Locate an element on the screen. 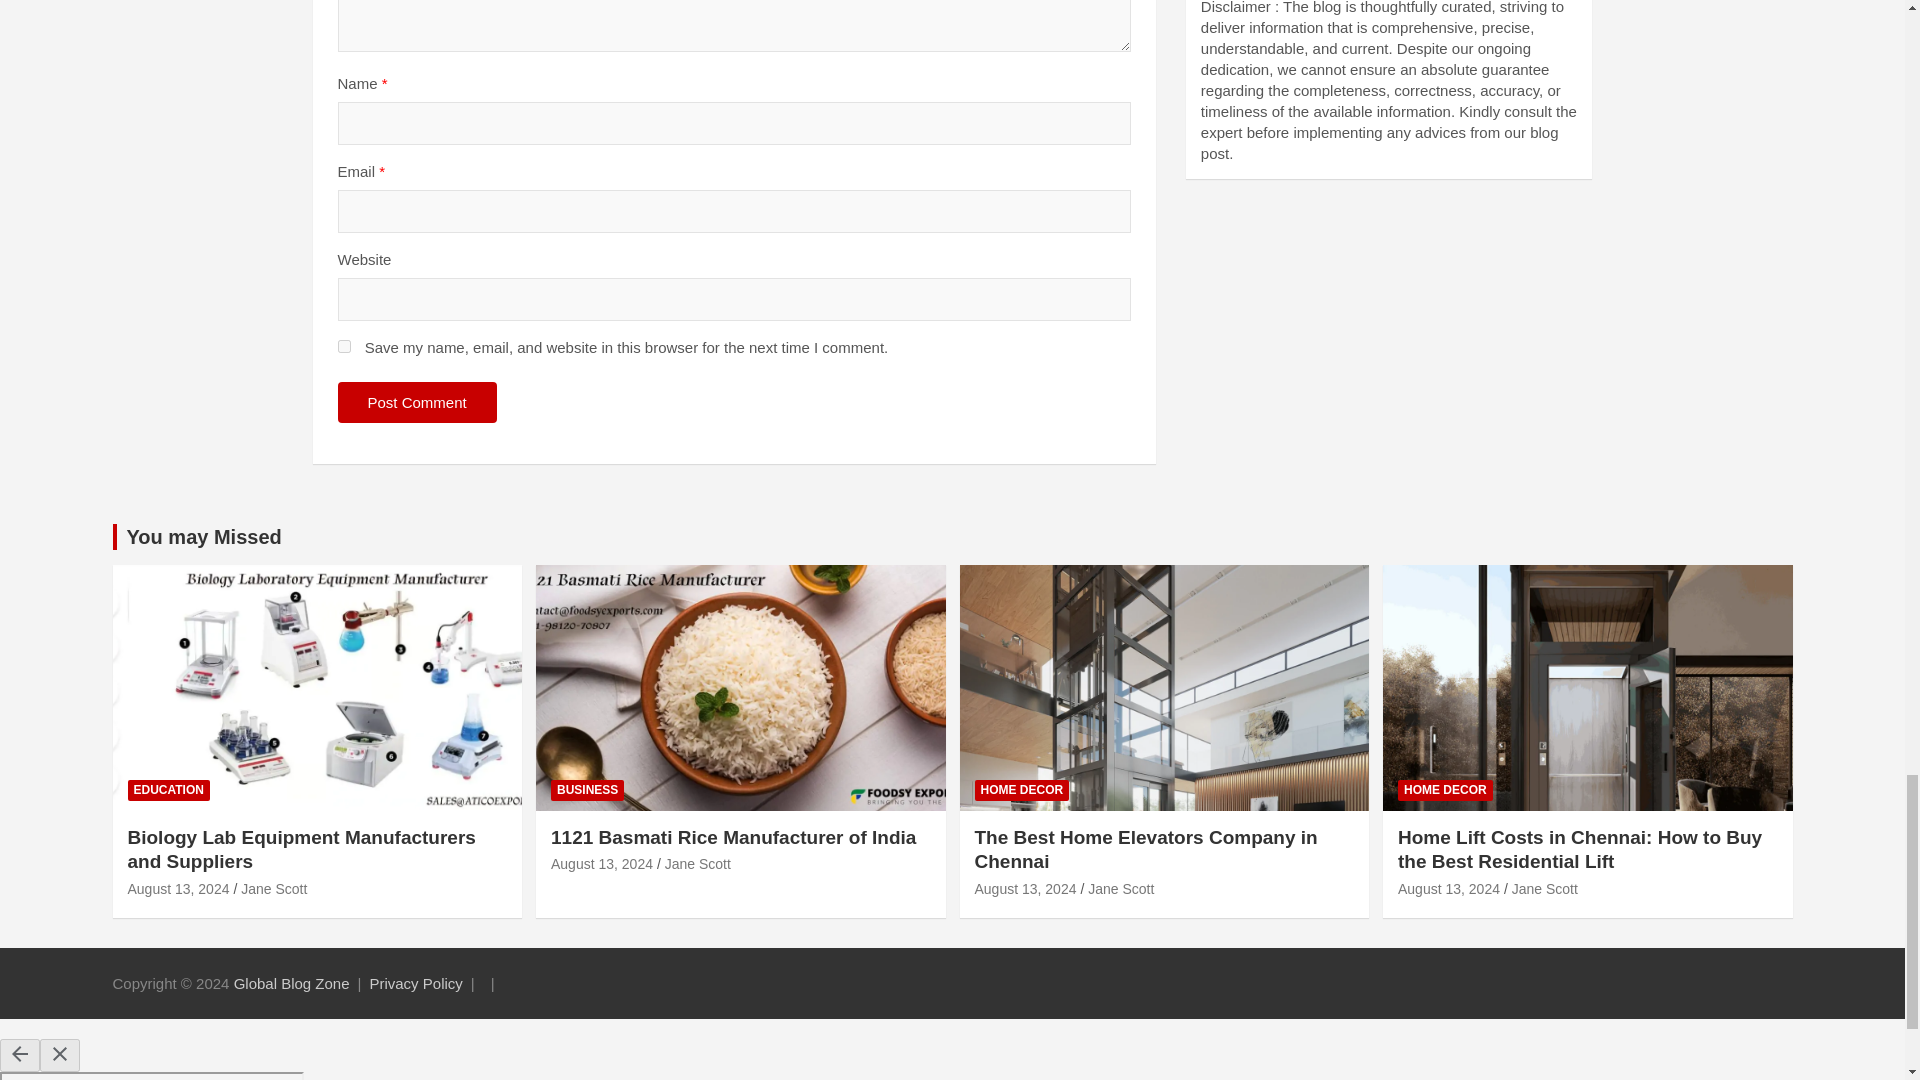  Biology Lab Equipment Manufacturers and Suppliers is located at coordinates (179, 889).